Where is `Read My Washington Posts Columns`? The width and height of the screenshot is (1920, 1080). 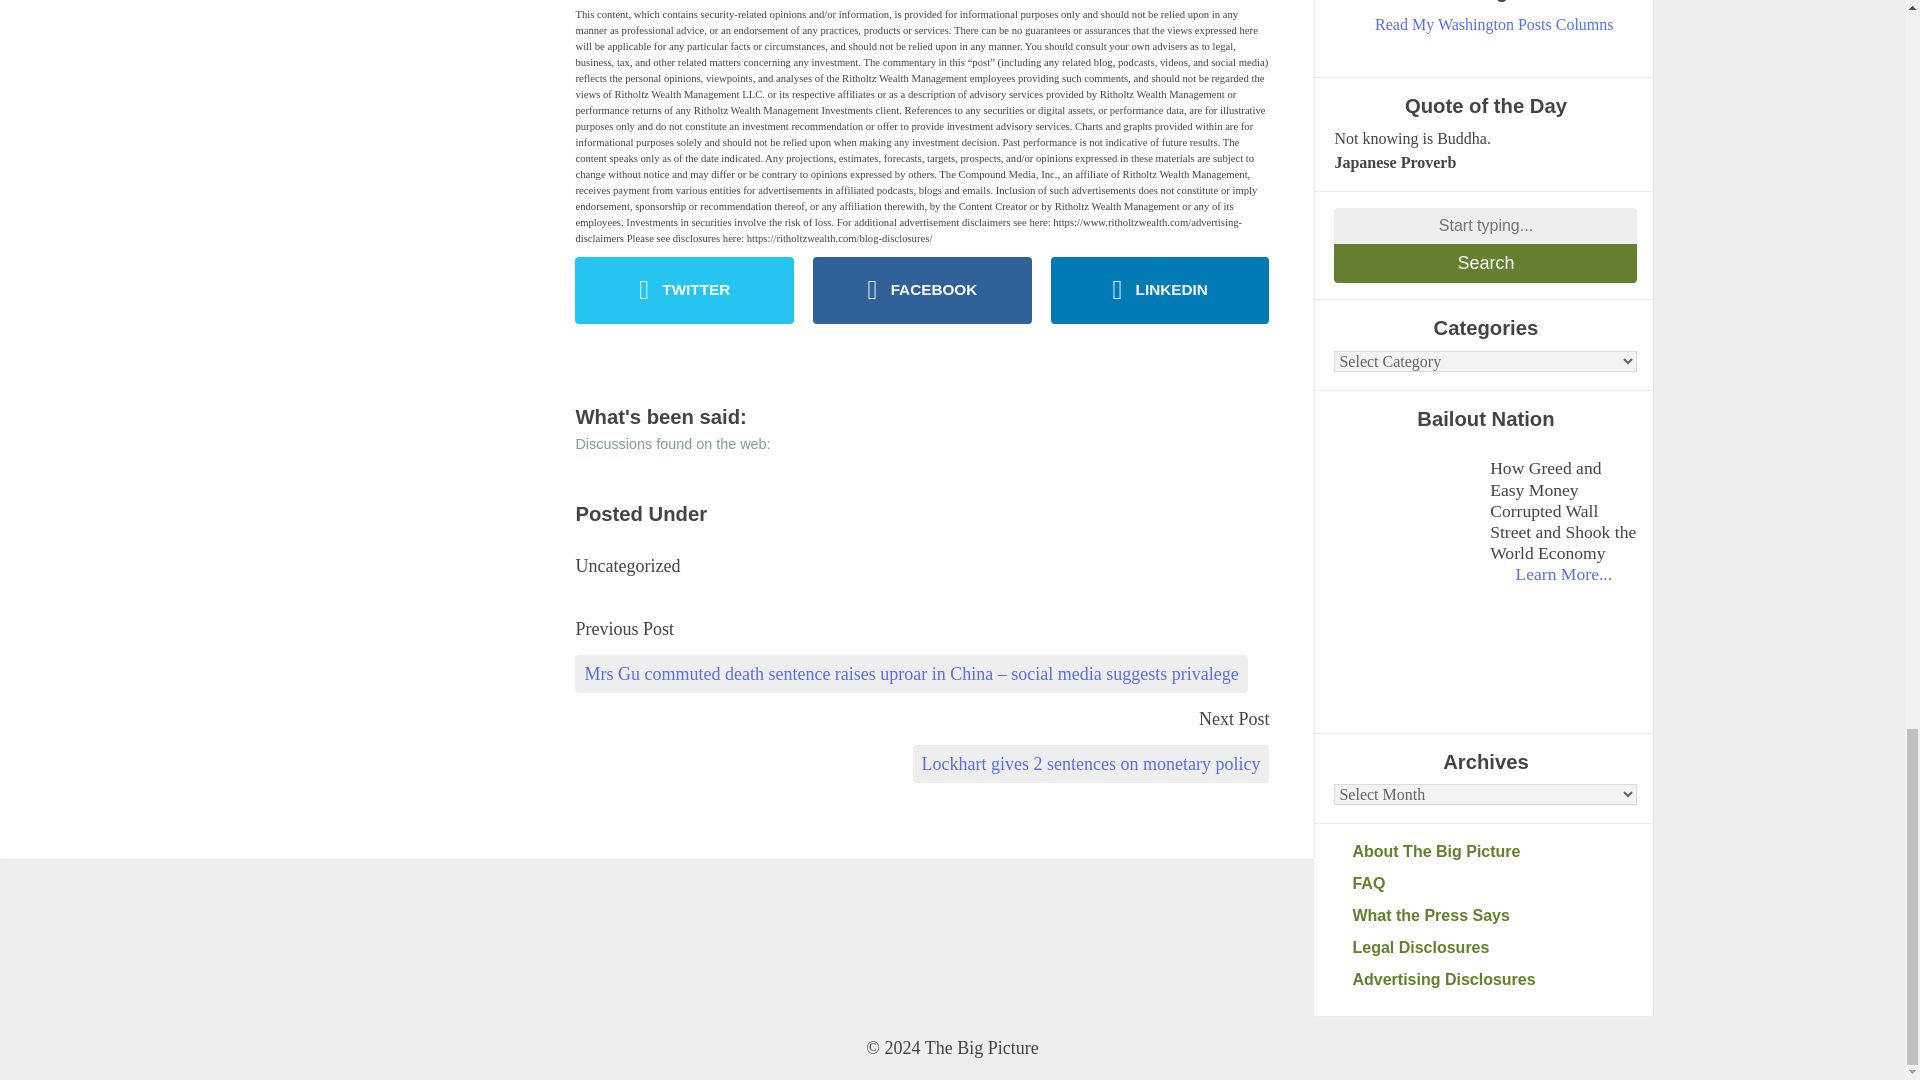
Read My Washington Posts Columns is located at coordinates (1494, 24).